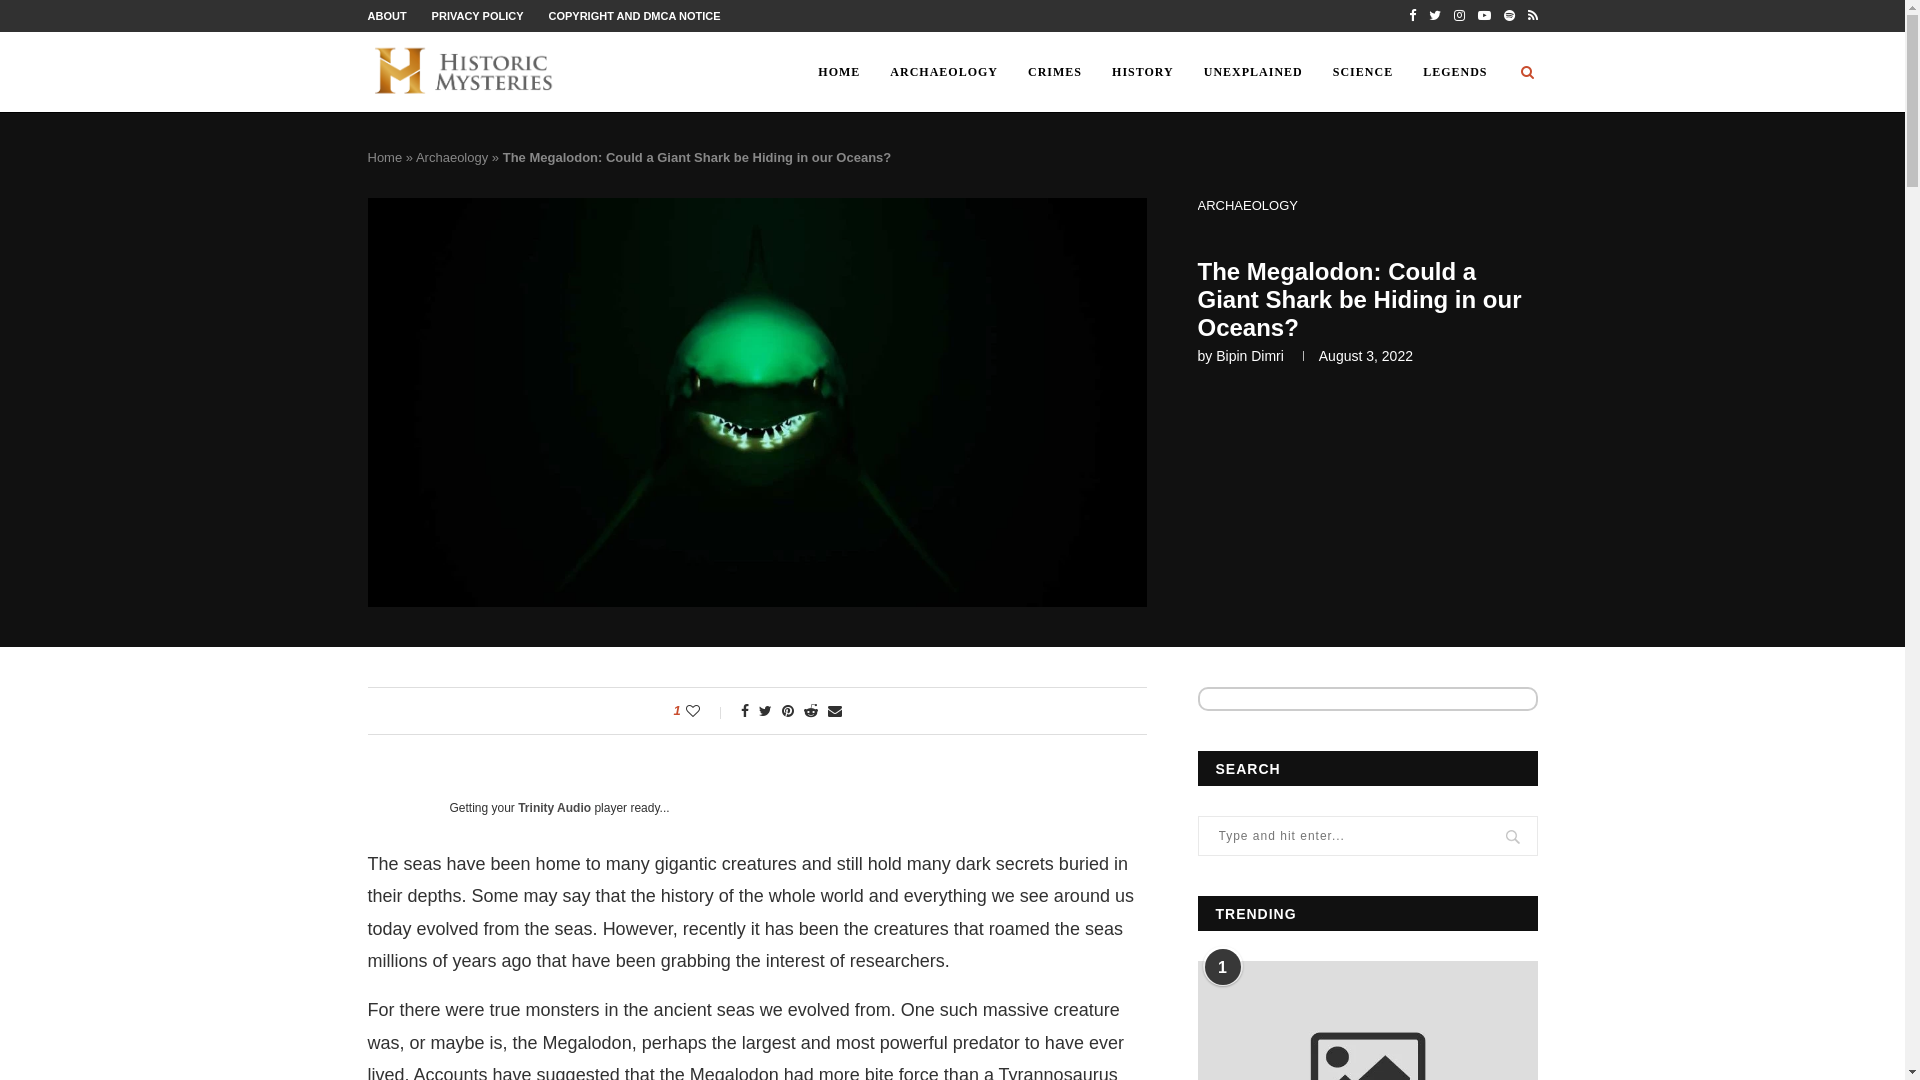  Describe the element at coordinates (386, 158) in the screenshot. I see `Home` at that location.